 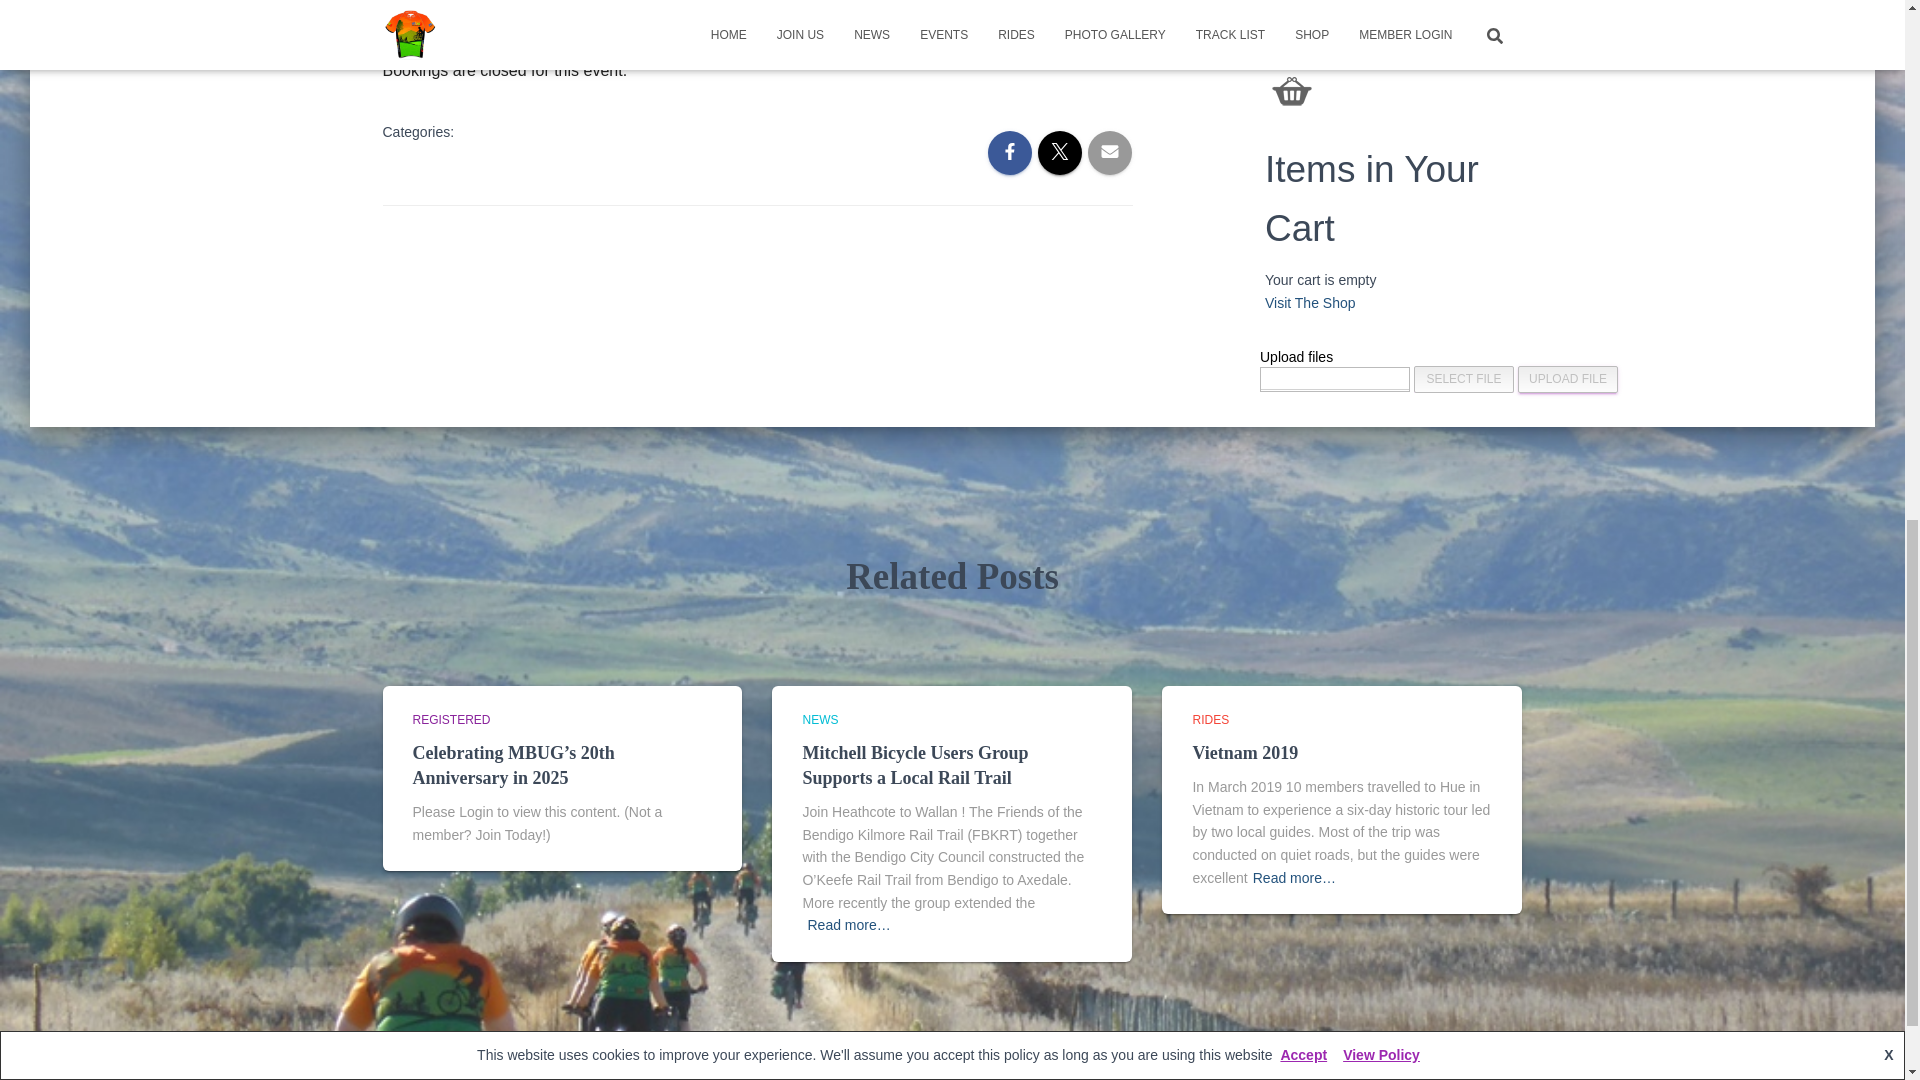 I want to click on Mitchell Bicycle Users Group Supports a Local Rail Trail, so click(x=914, y=766).